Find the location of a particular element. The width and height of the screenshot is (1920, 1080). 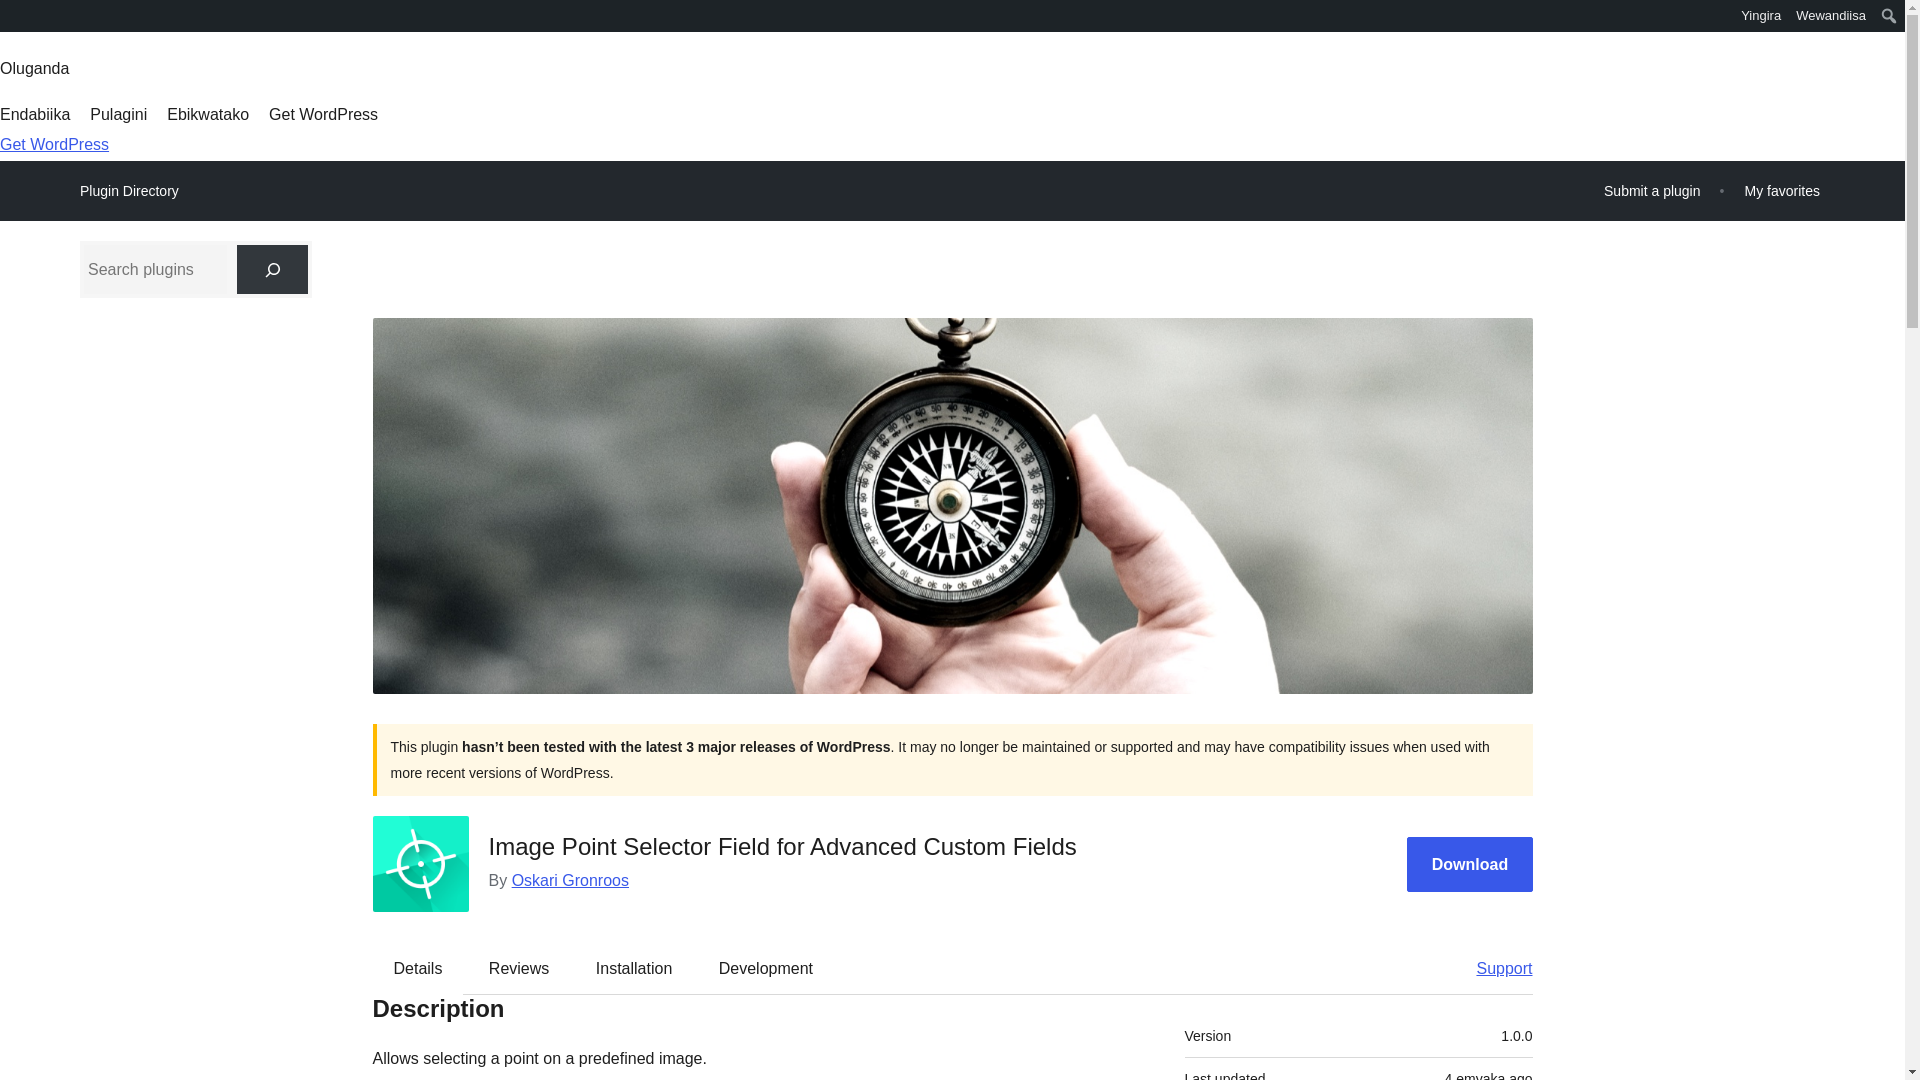

Endabiika is located at coordinates (34, 114).